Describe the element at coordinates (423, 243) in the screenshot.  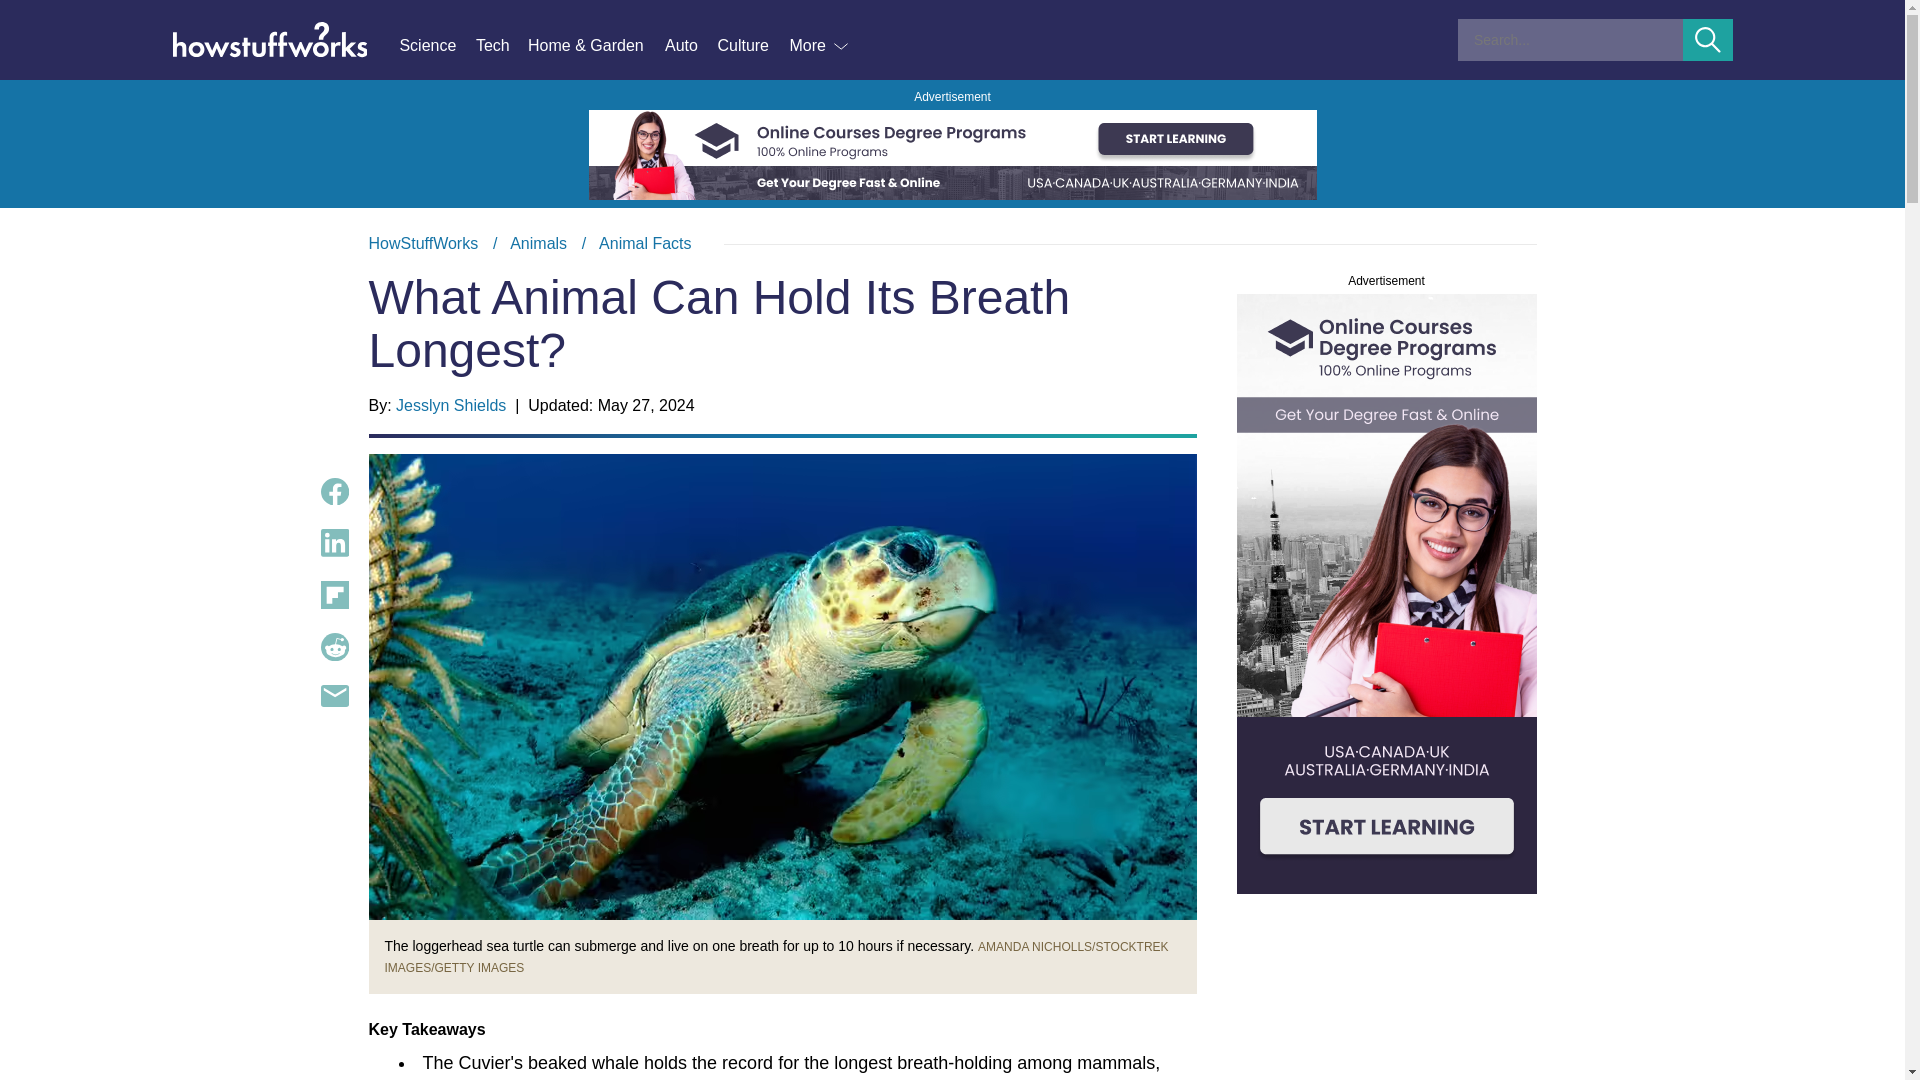
I see `HowStuffWorks` at that location.